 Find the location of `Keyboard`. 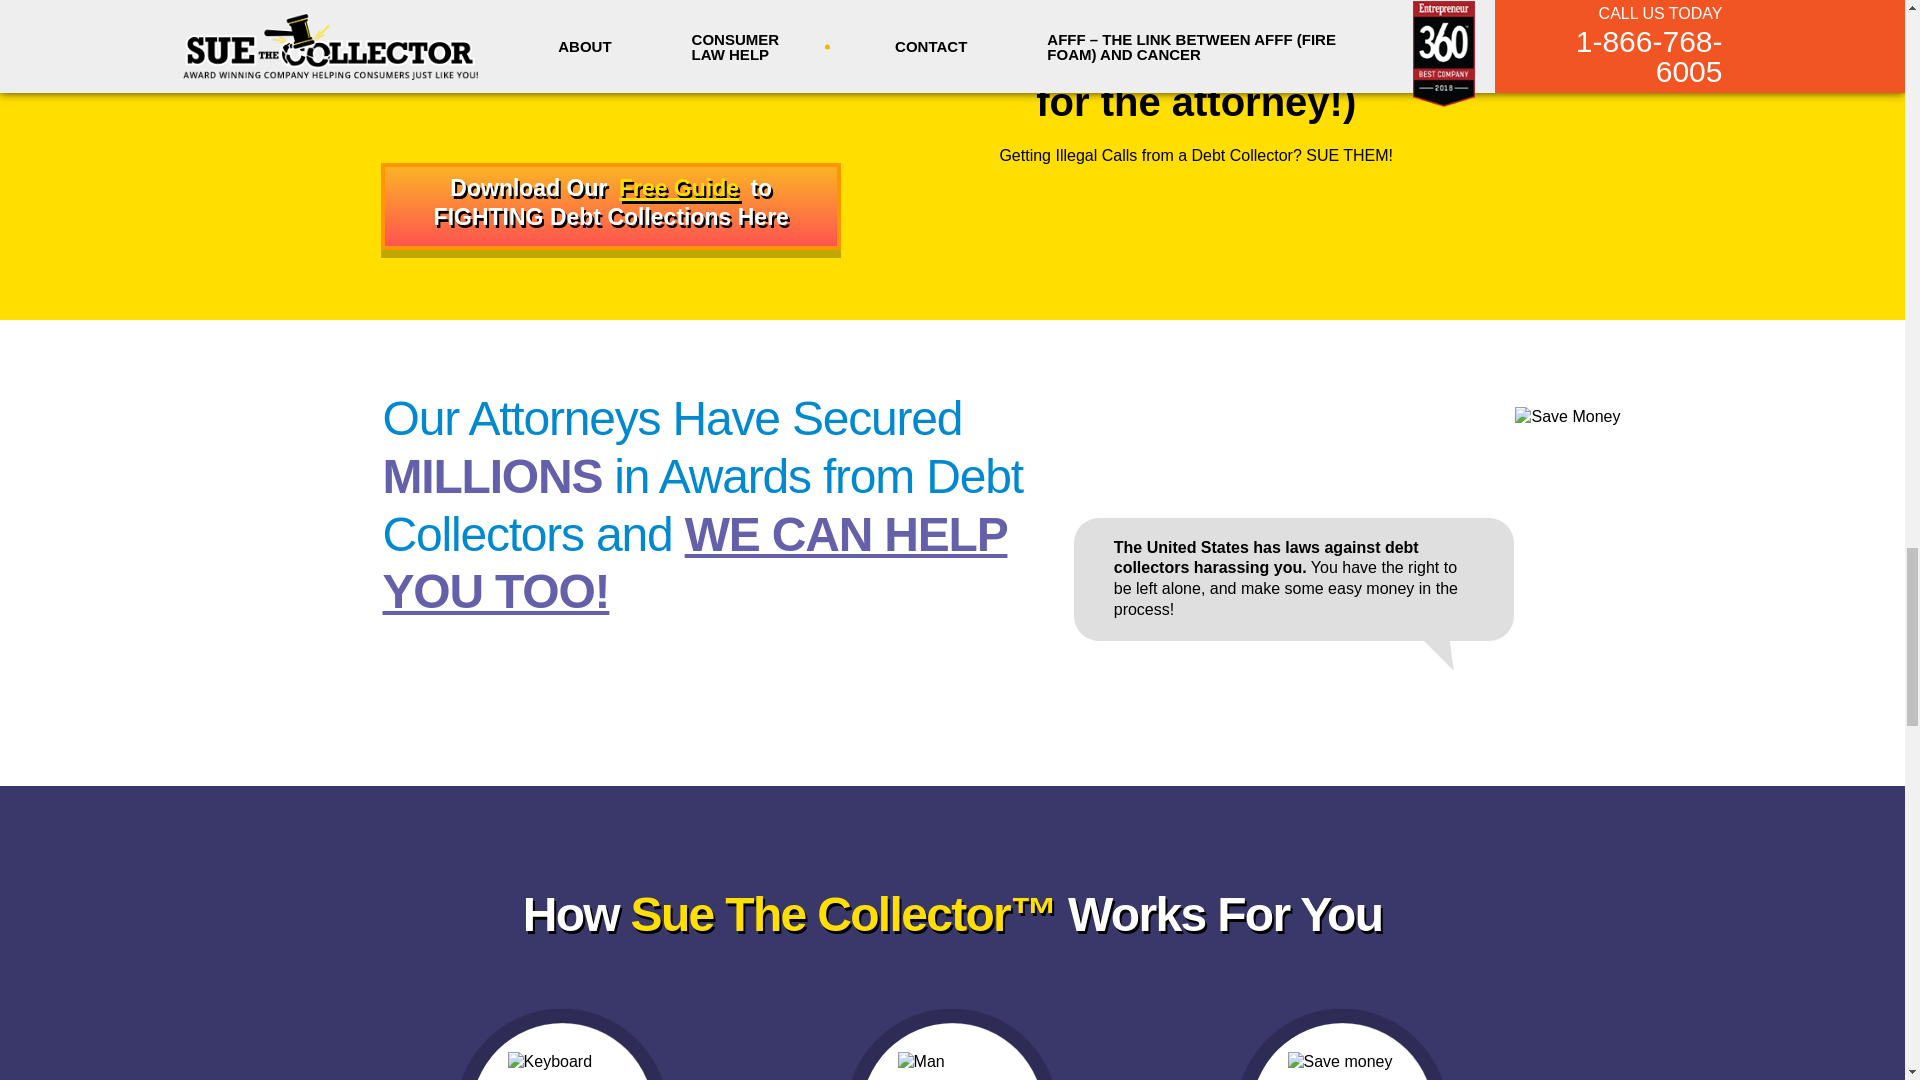

Keyboard is located at coordinates (563, 1066).